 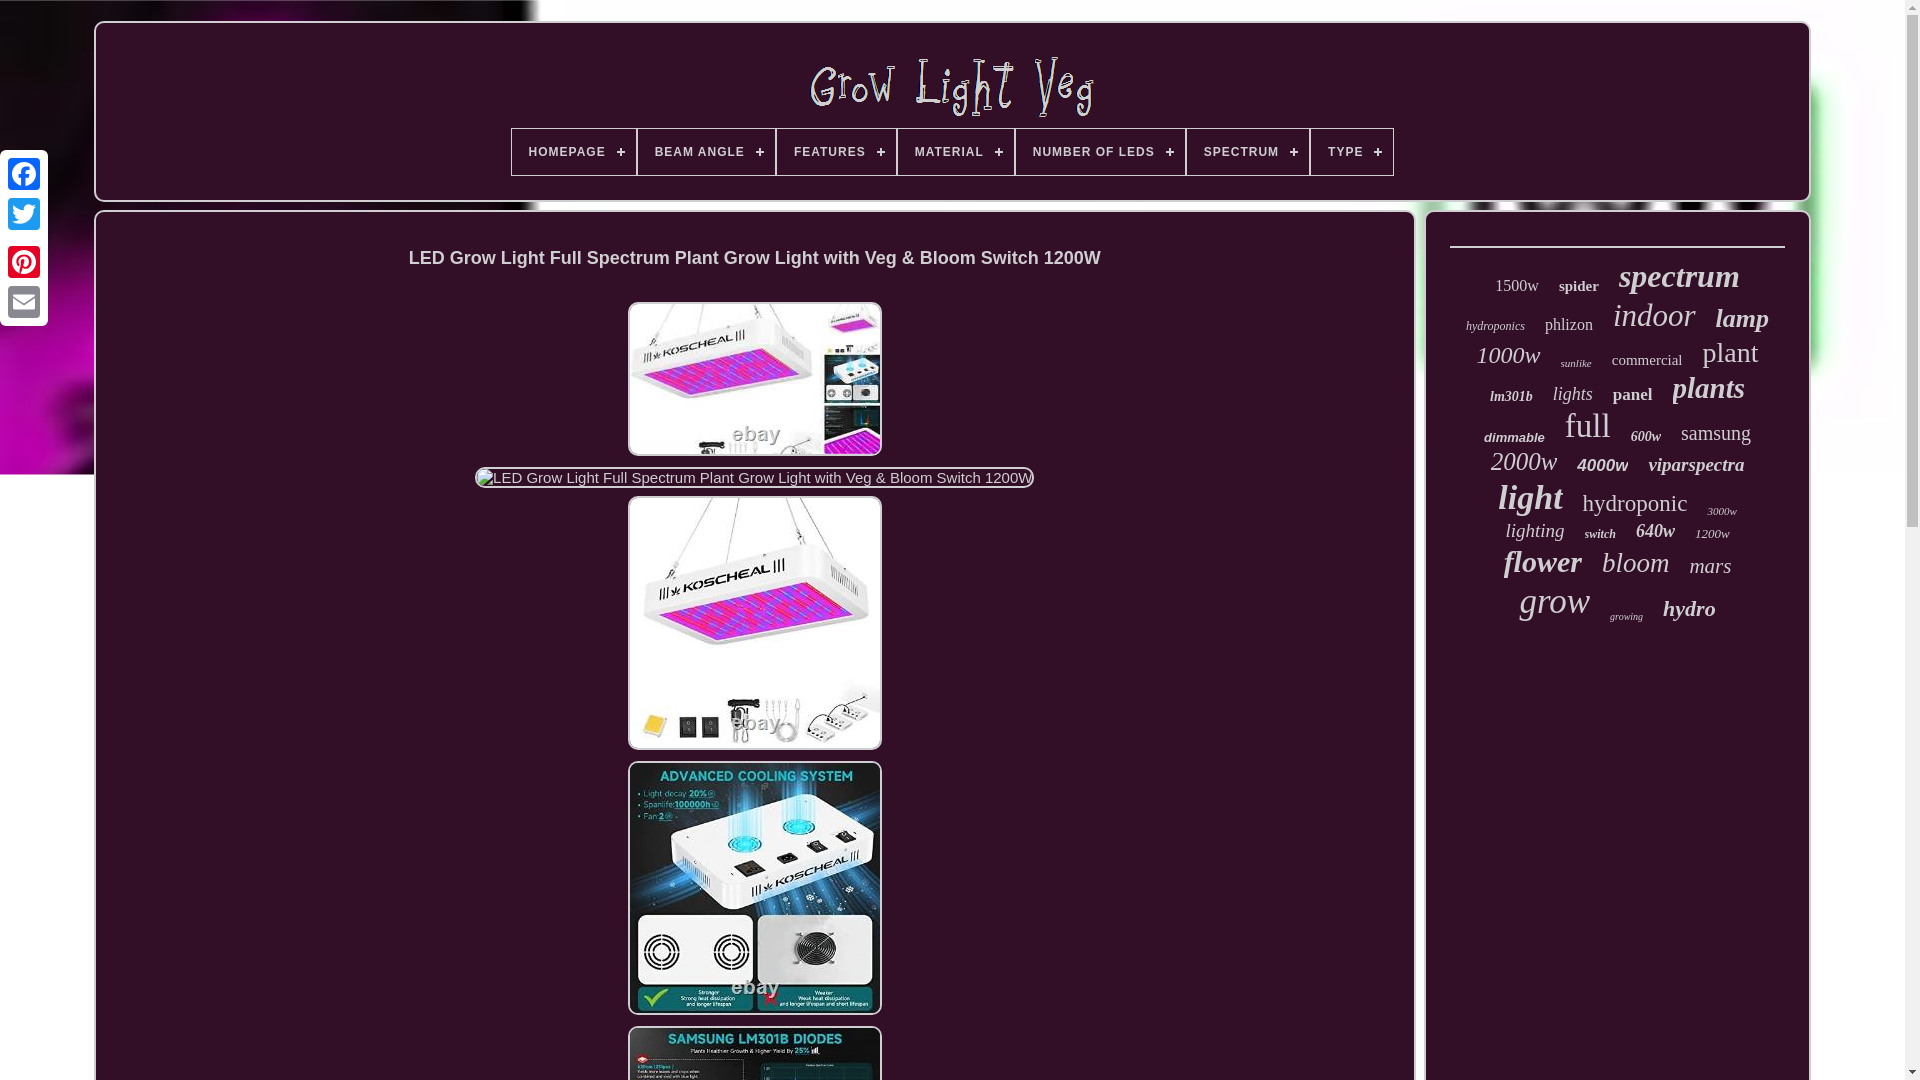 What do you see at coordinates (706, 151) in the screenshot?
I see `BEAM ANGLE` at bounding box center [706, 151].